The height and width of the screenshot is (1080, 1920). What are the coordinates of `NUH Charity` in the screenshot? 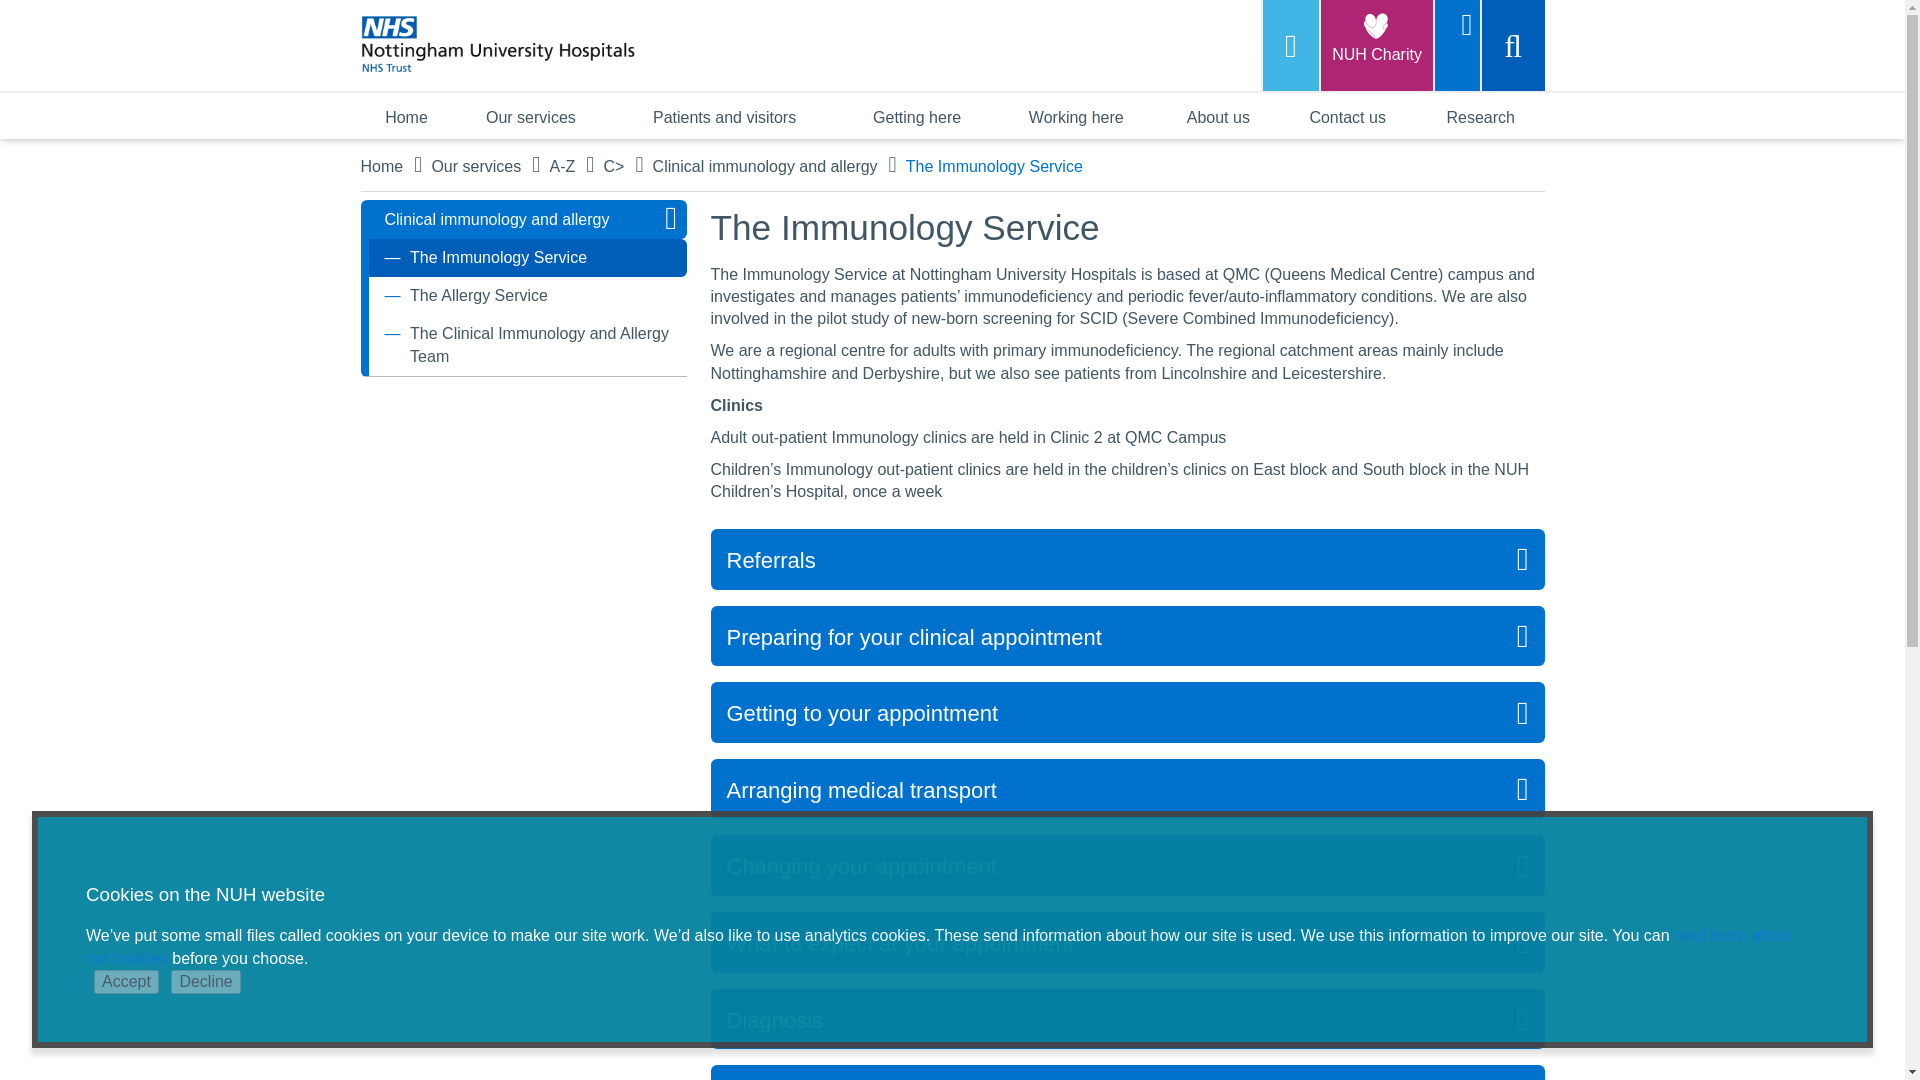 It's located at (1376, 45).